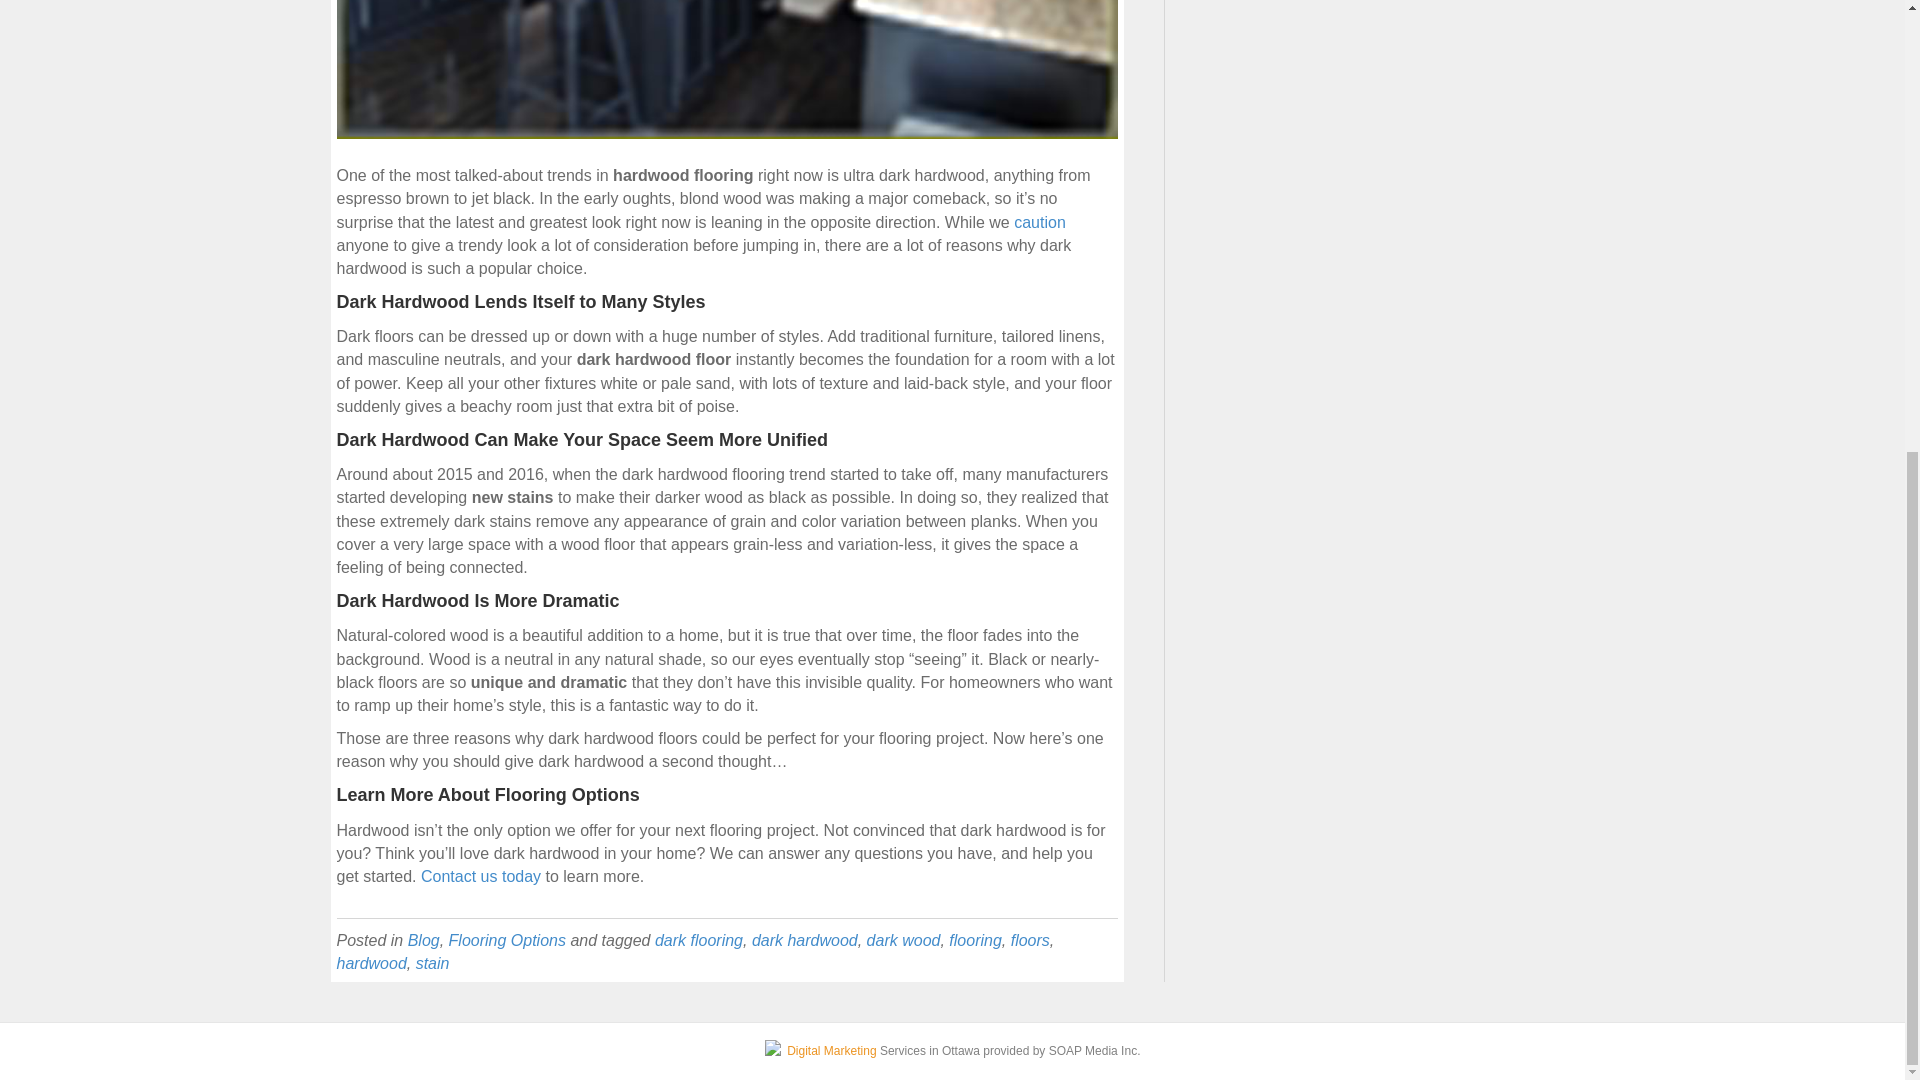  Describe the element at coordinates (805, 940) in the screenshot. I see `dark hardwood` at that location.